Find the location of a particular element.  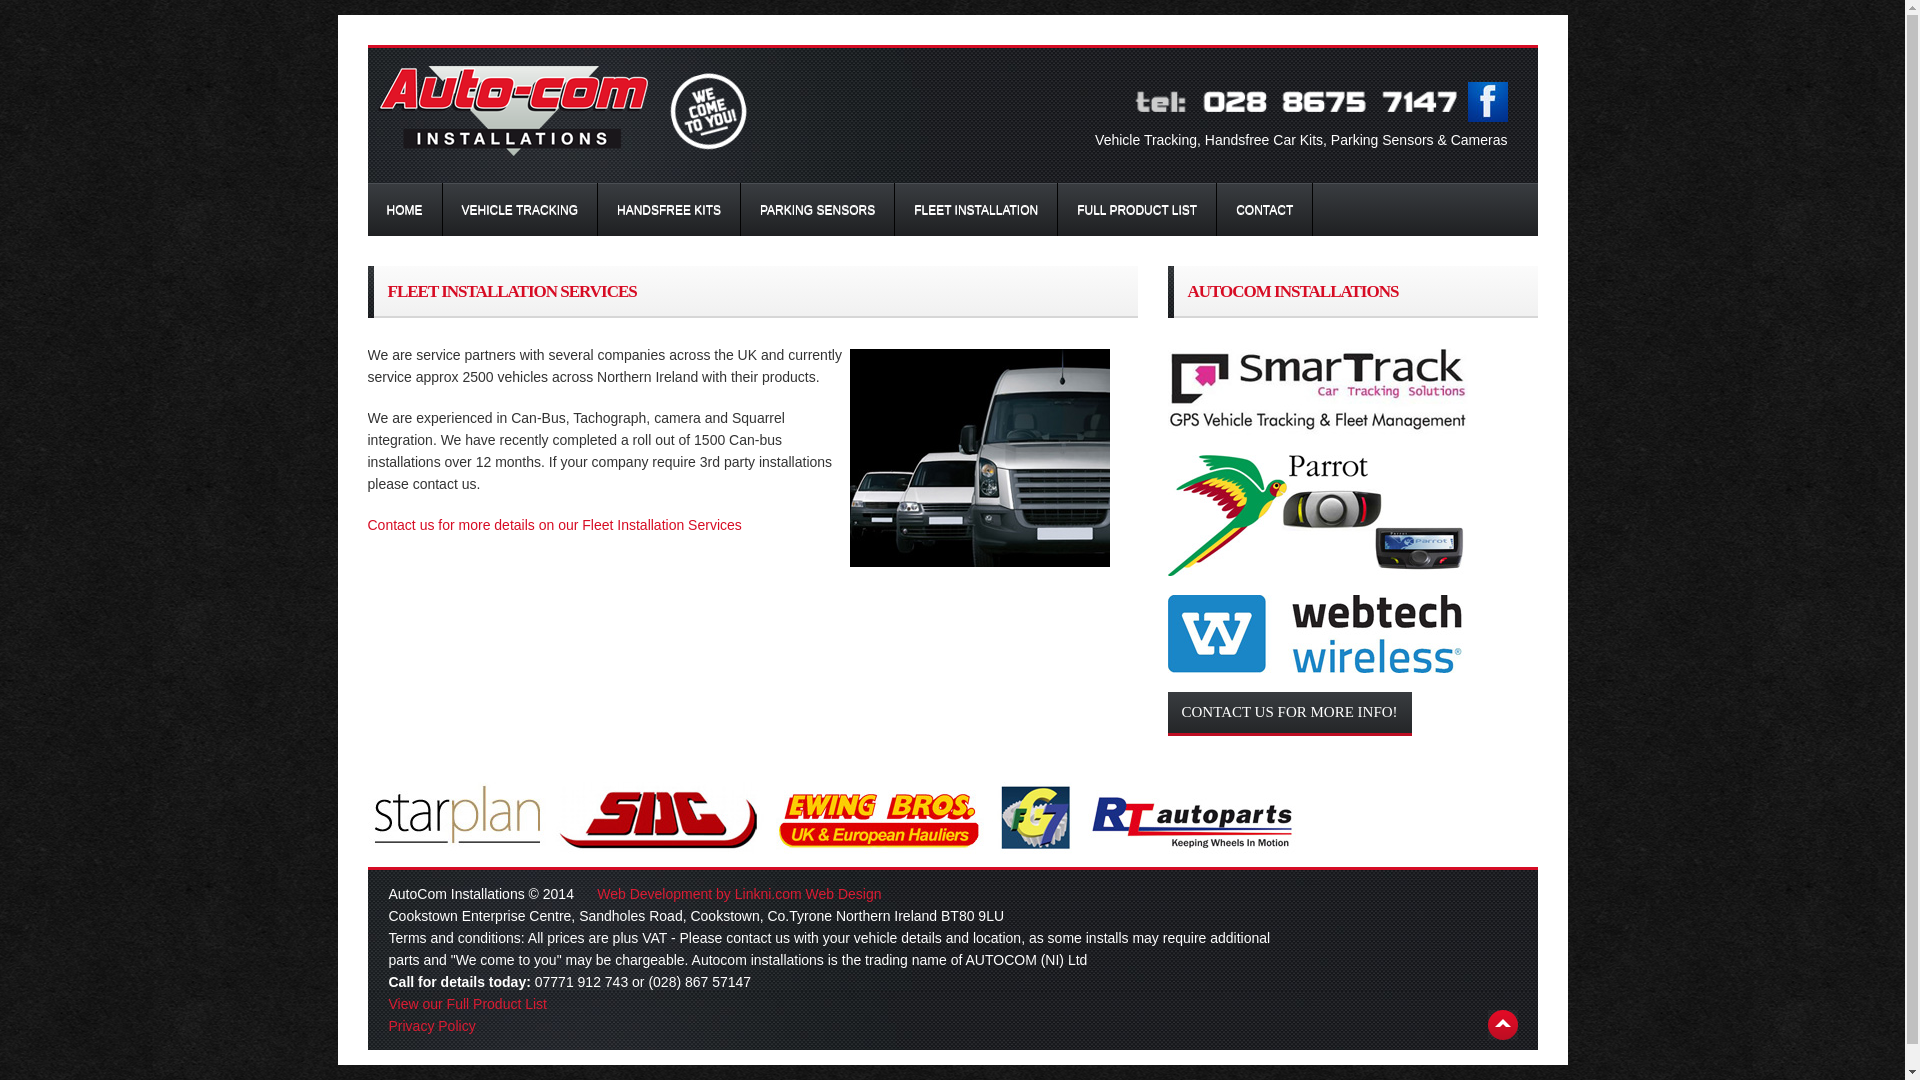

PARKING SENSORS is located at coordinates (818, 209).